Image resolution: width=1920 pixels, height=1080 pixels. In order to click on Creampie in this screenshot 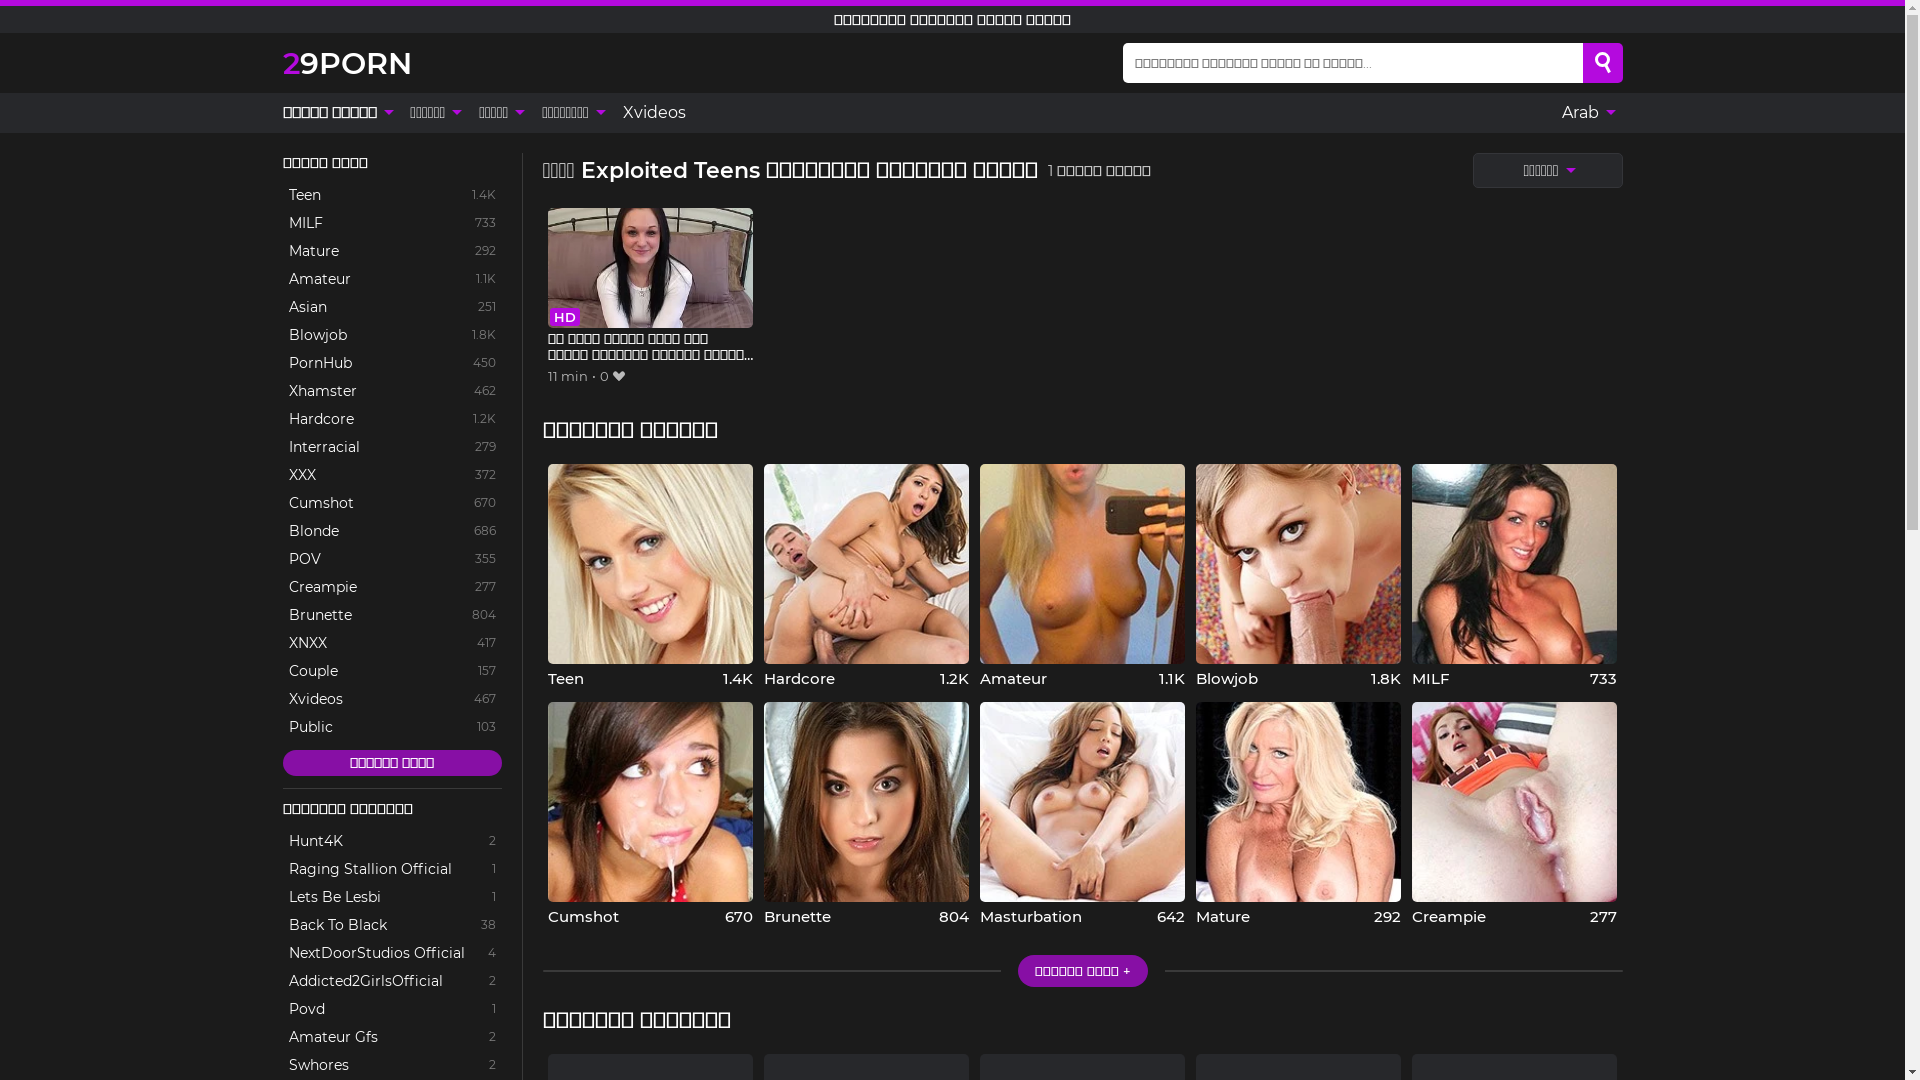, I will do `click(1514, 814)`.